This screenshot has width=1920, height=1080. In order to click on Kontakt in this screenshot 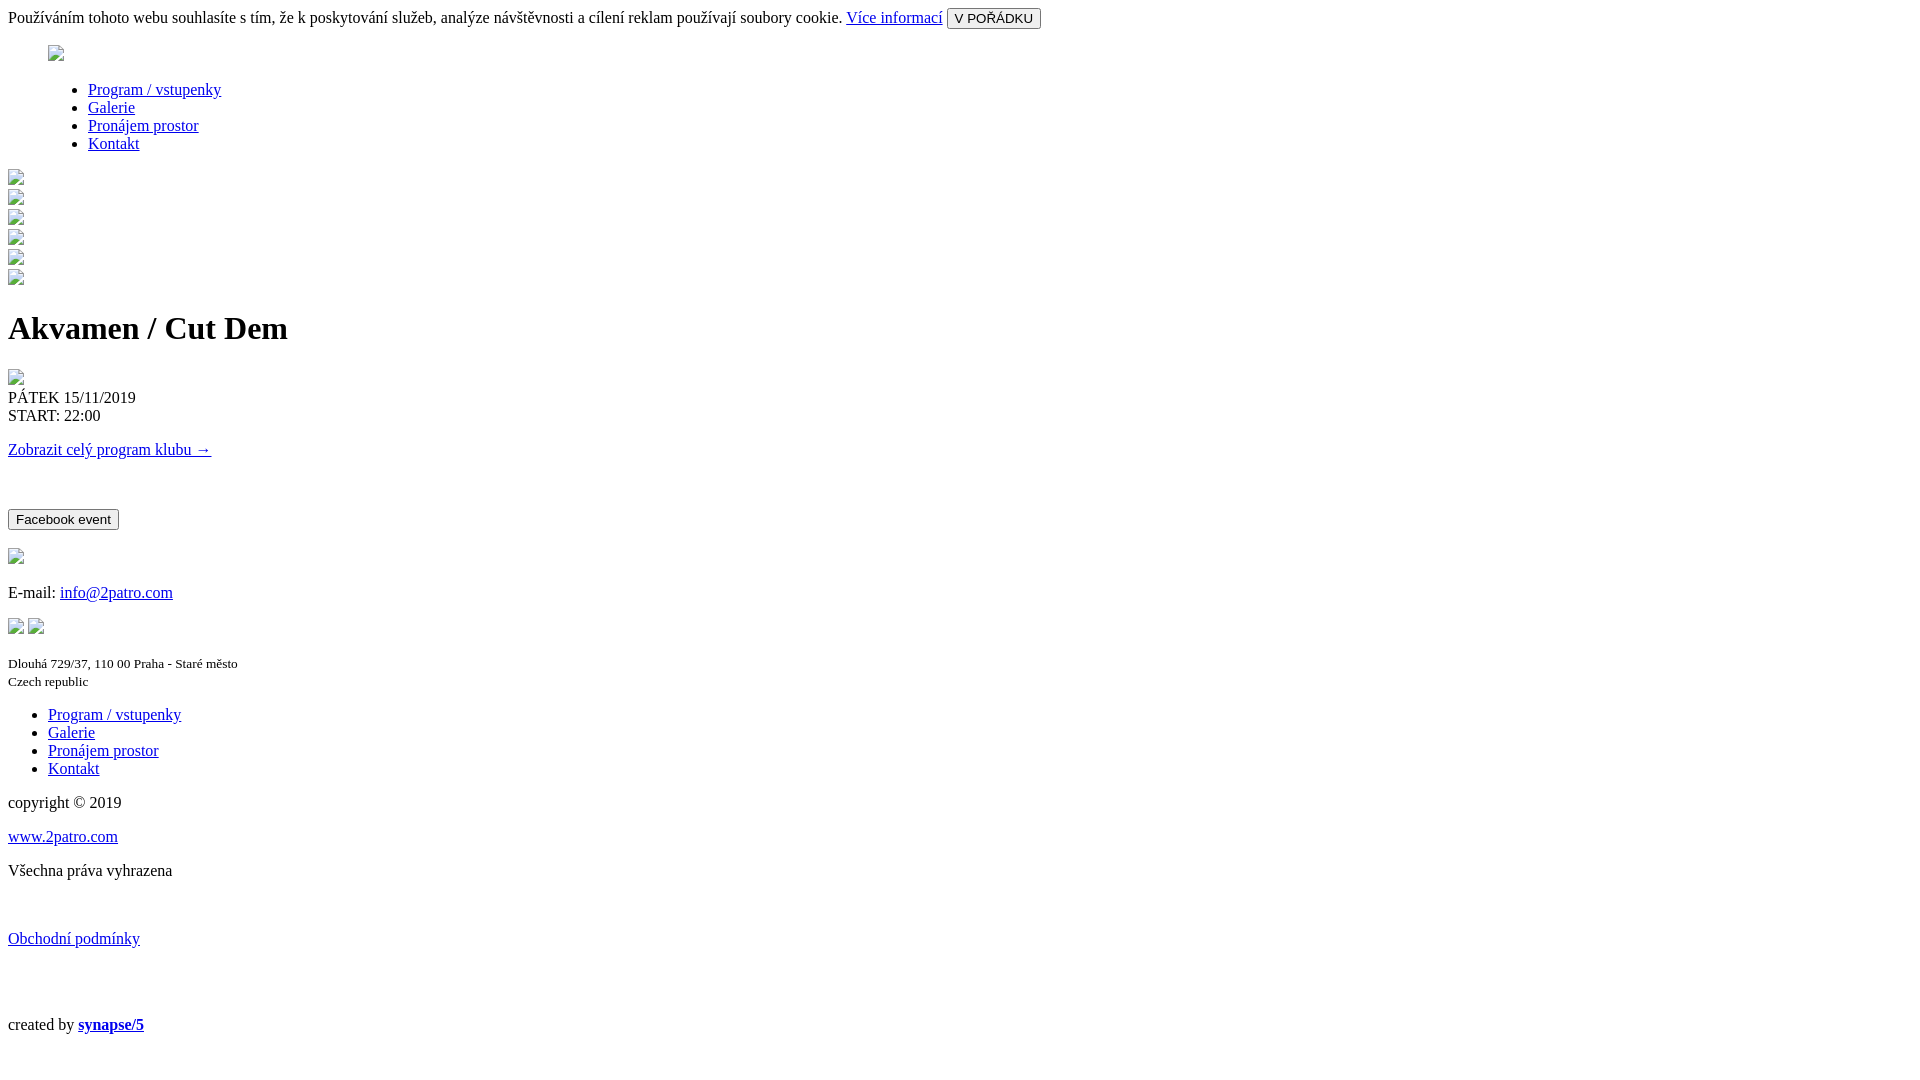, I will do `click(74, 768)`.